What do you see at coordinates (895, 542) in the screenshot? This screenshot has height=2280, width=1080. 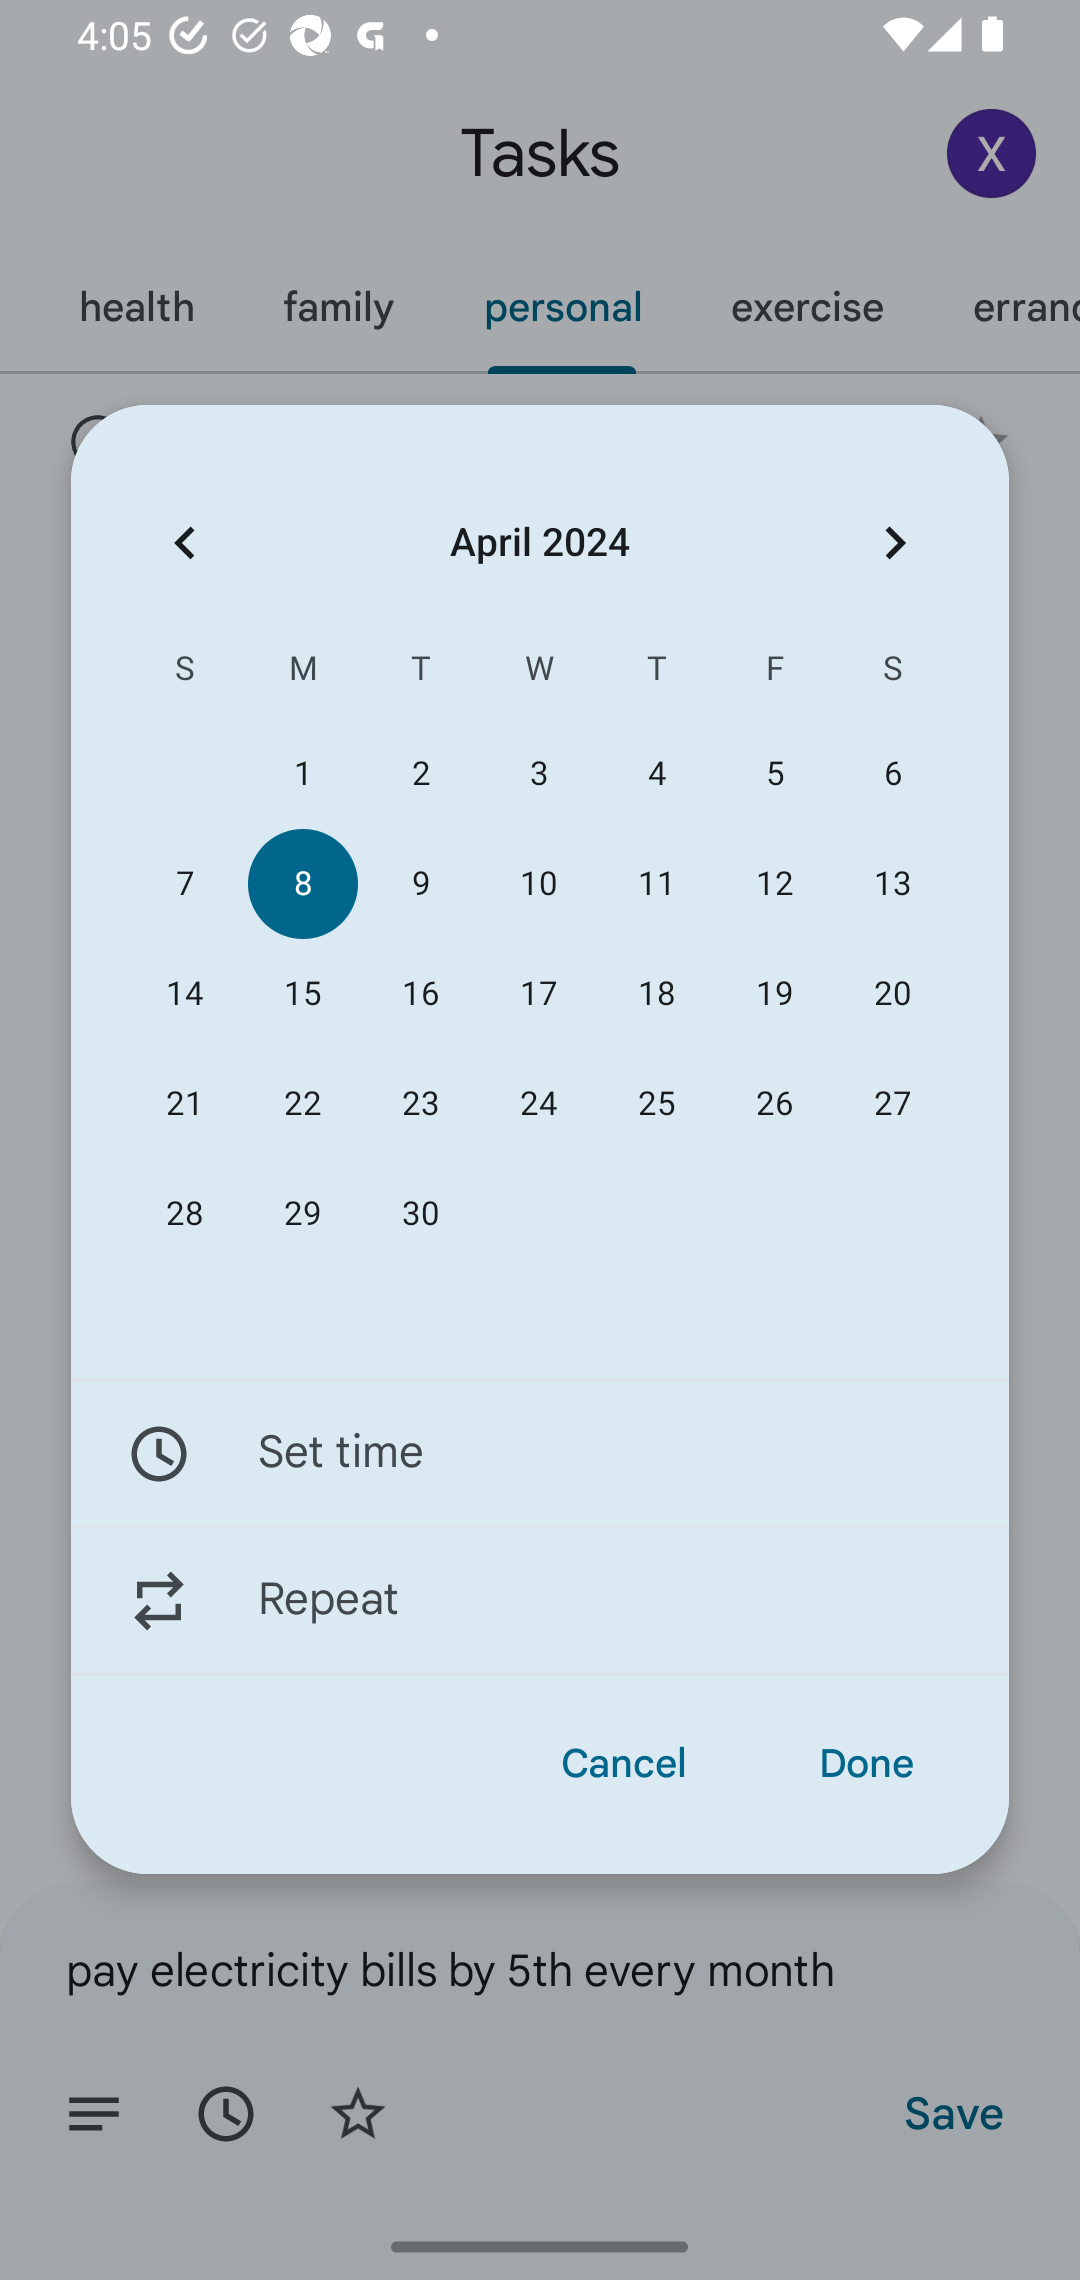 I see `Next month` at bounding box center [895, 542].